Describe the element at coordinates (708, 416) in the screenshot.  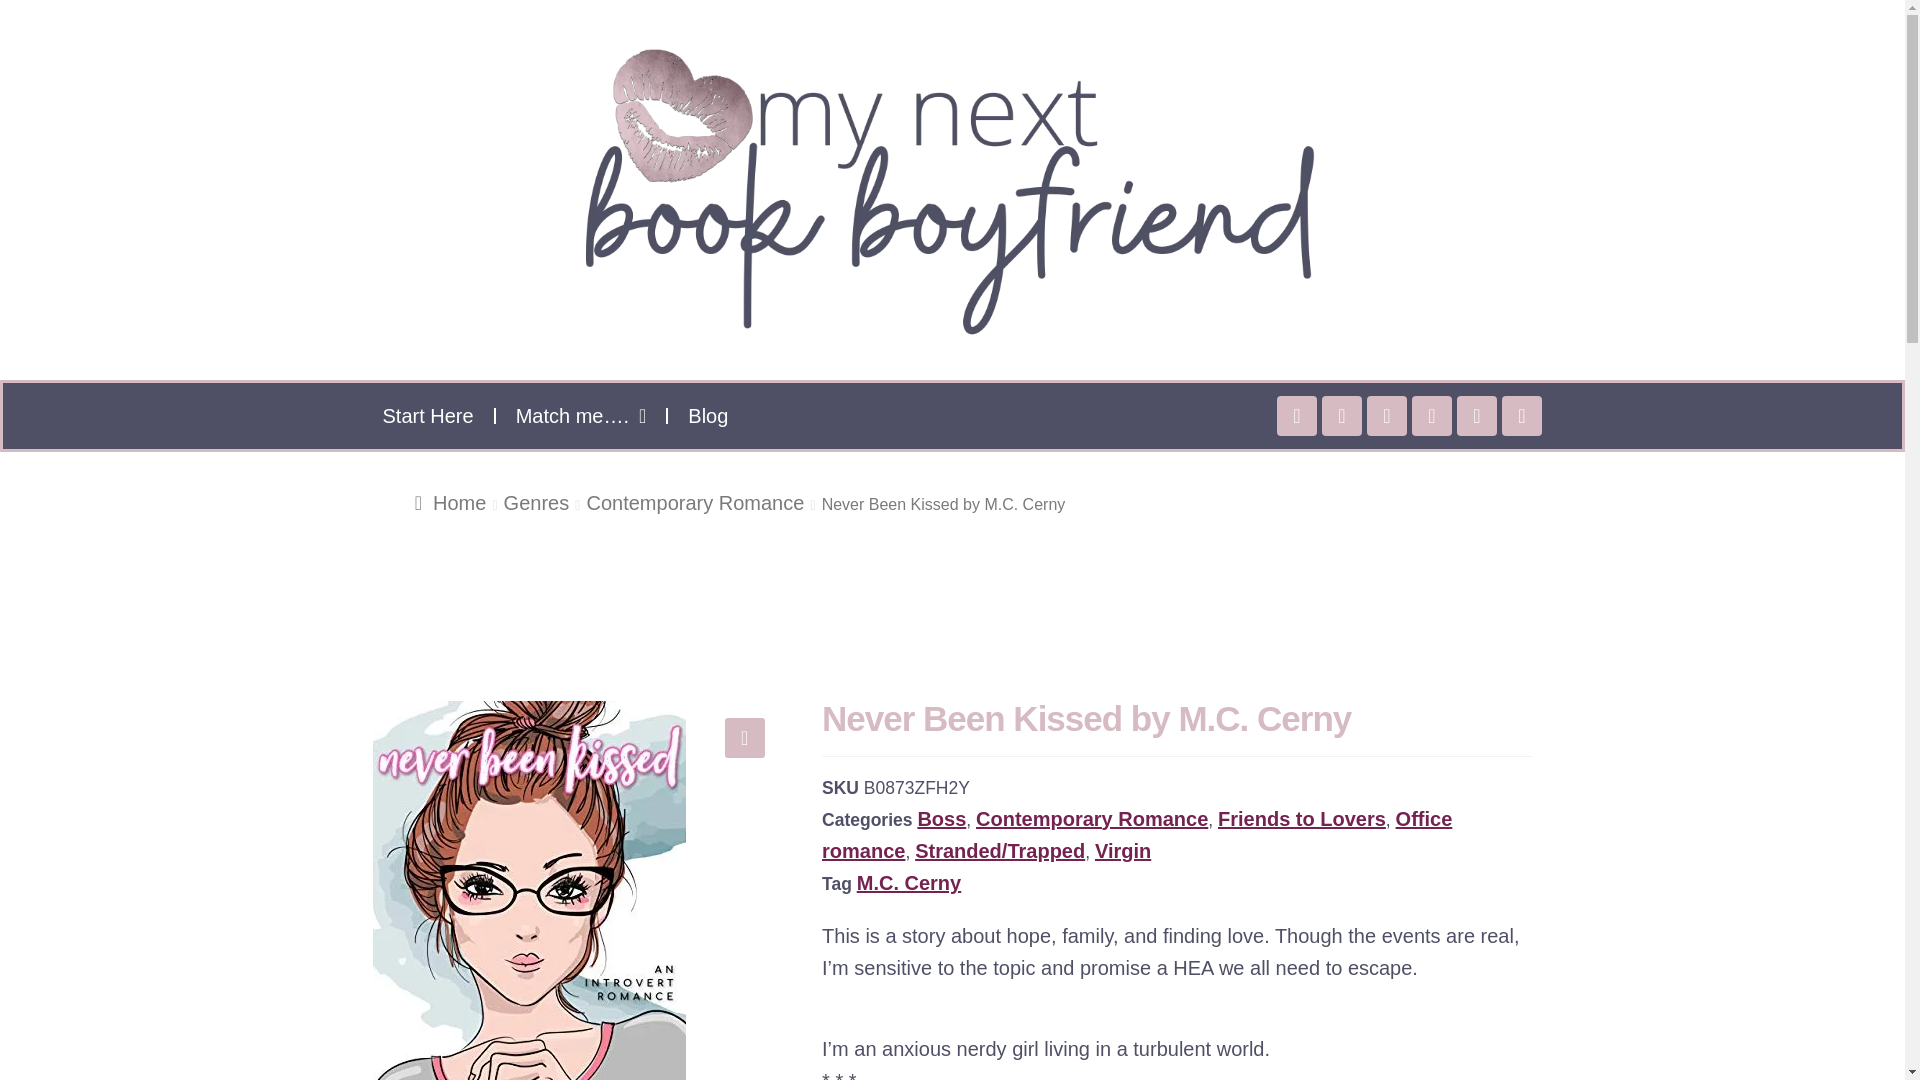
I see `Blog` at that location.